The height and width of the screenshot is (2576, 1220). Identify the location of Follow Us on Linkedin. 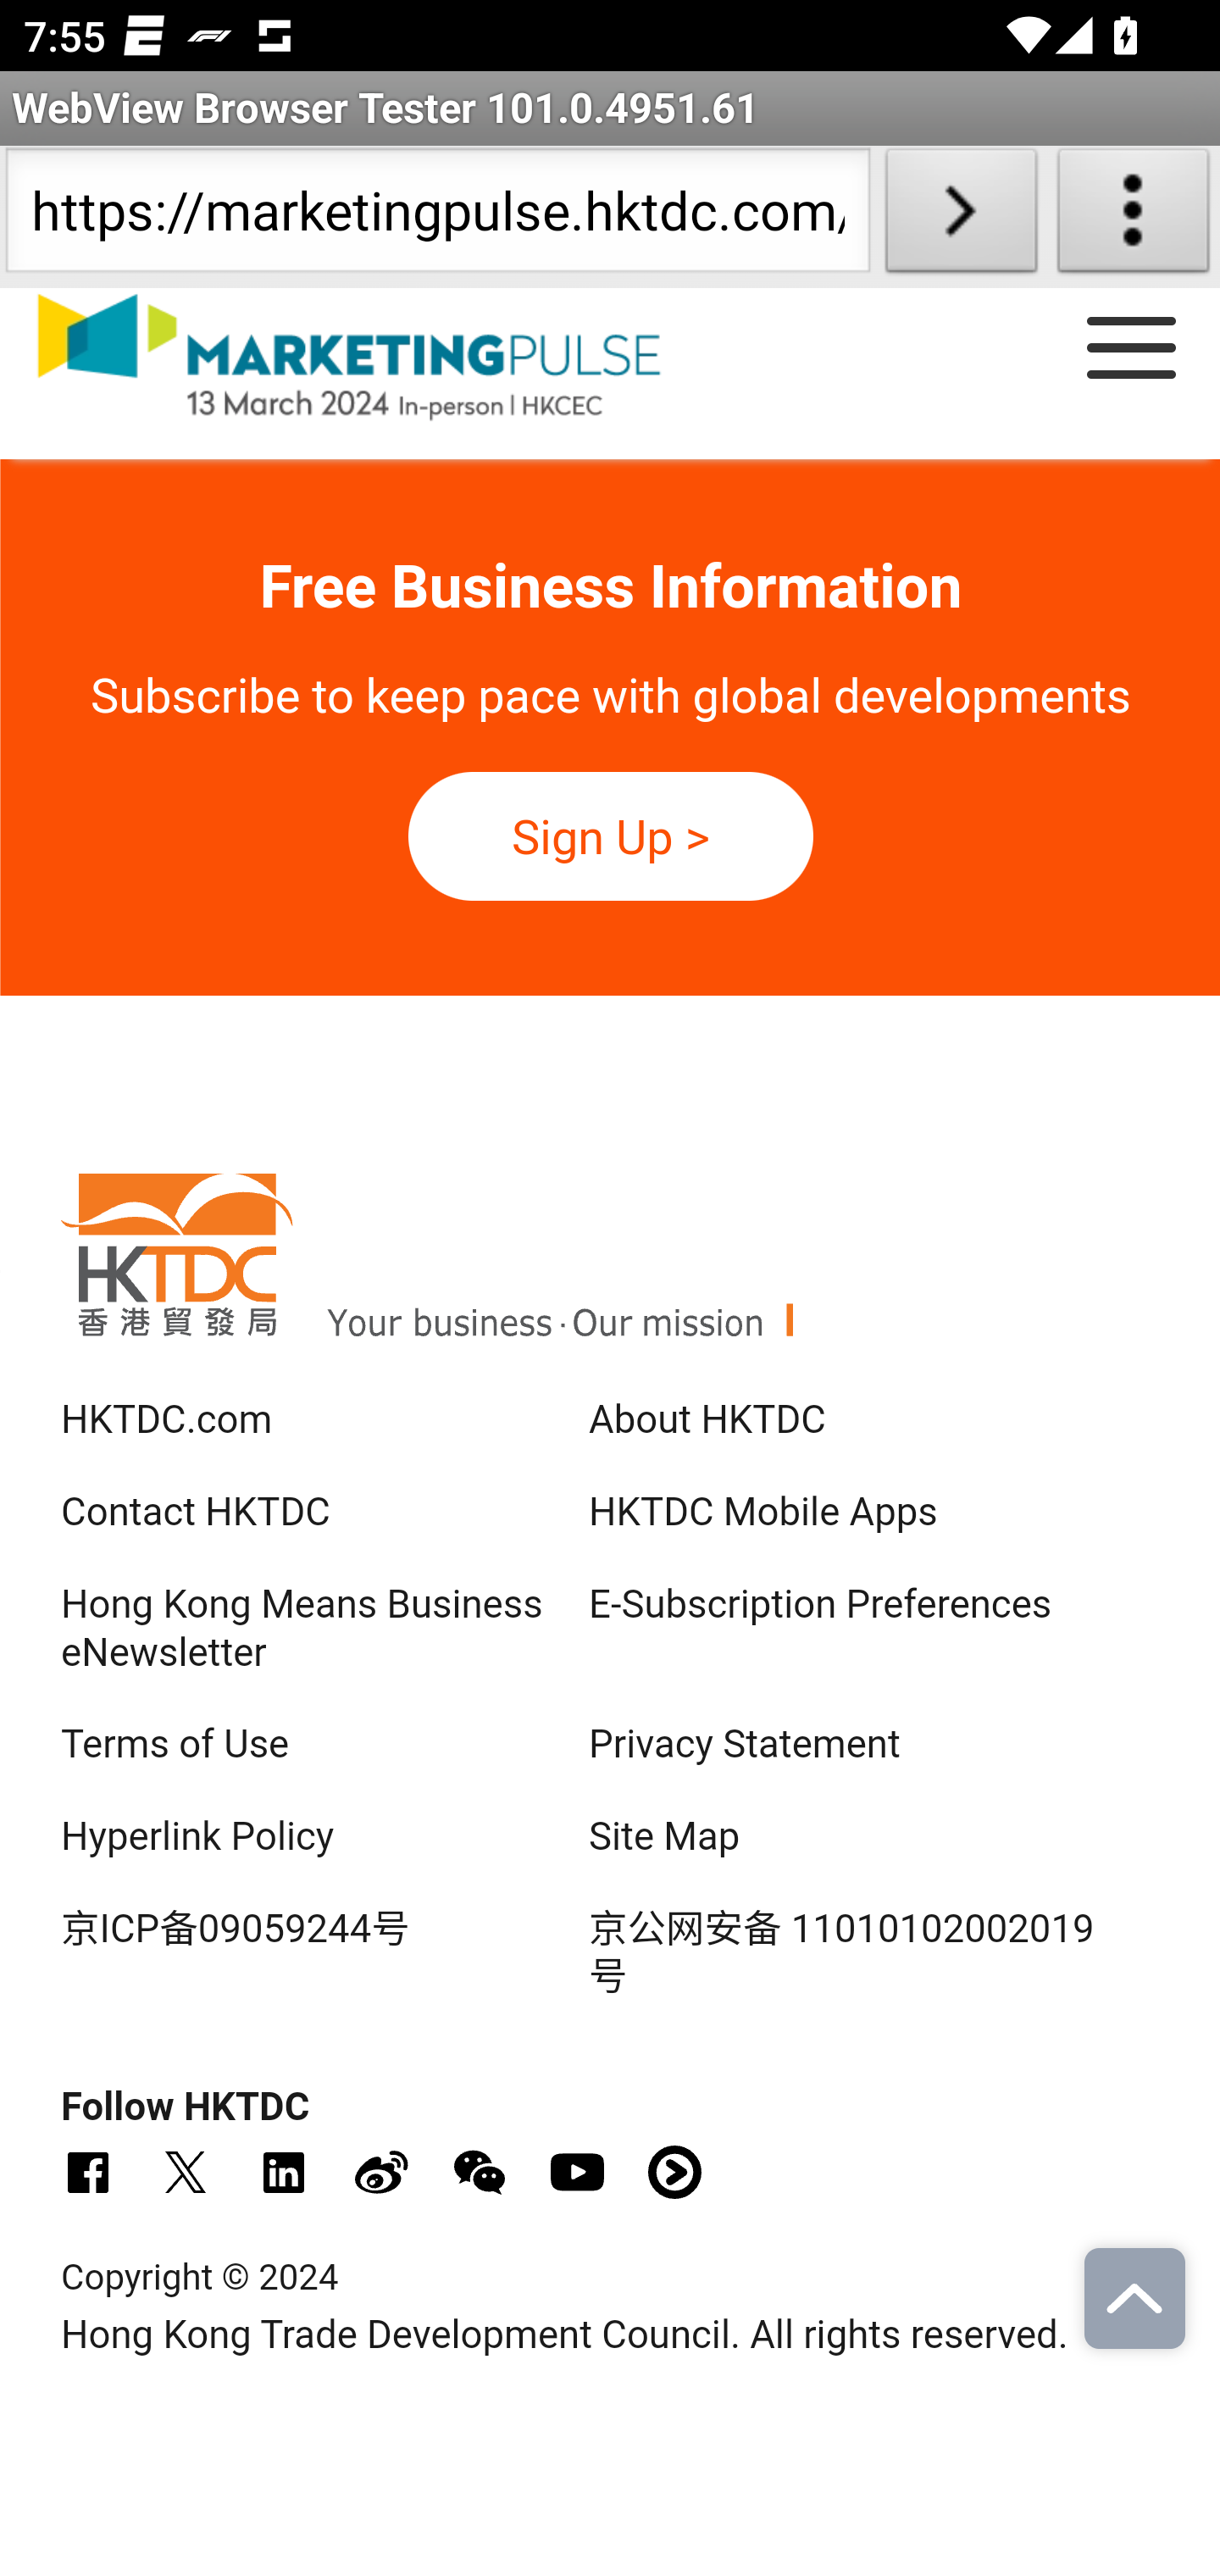
(283, 2173).